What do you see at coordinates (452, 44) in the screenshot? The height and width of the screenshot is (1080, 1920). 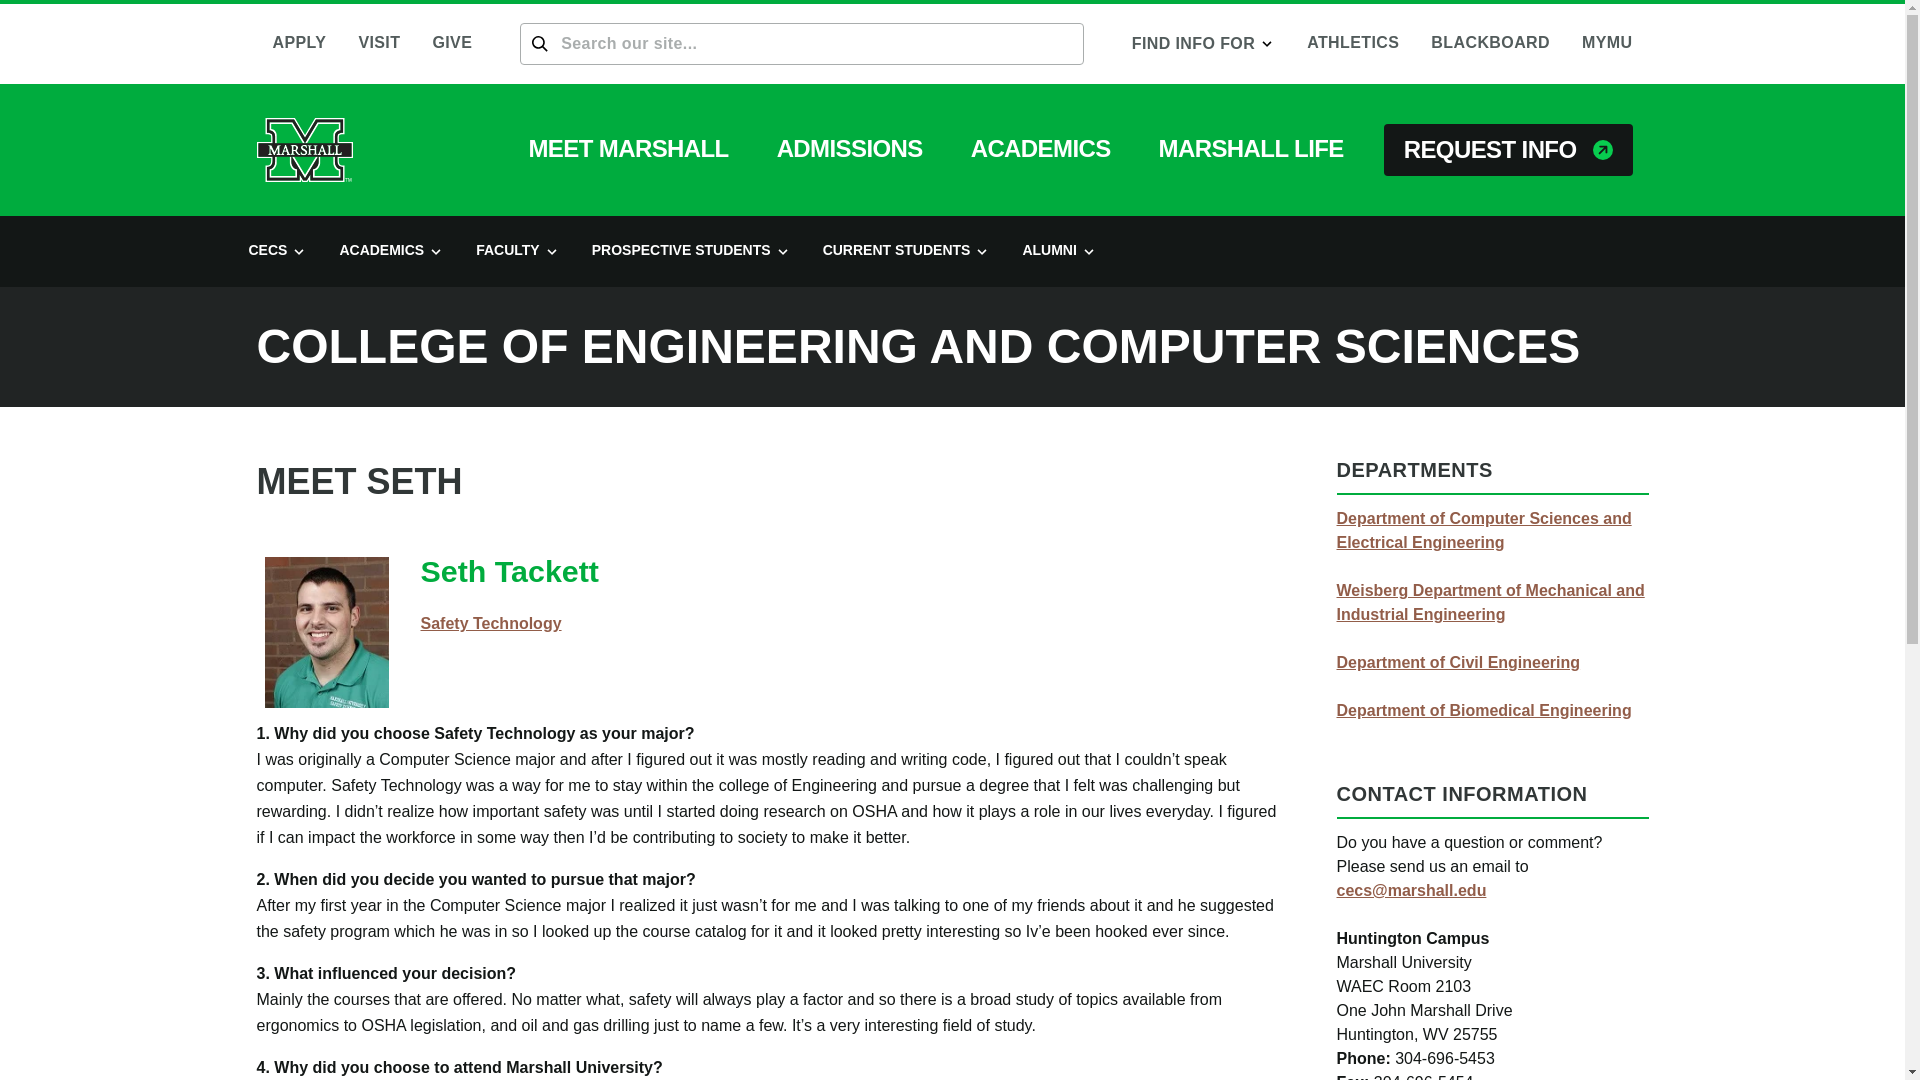 I see `GIVE` at bounding box center [452, 44].